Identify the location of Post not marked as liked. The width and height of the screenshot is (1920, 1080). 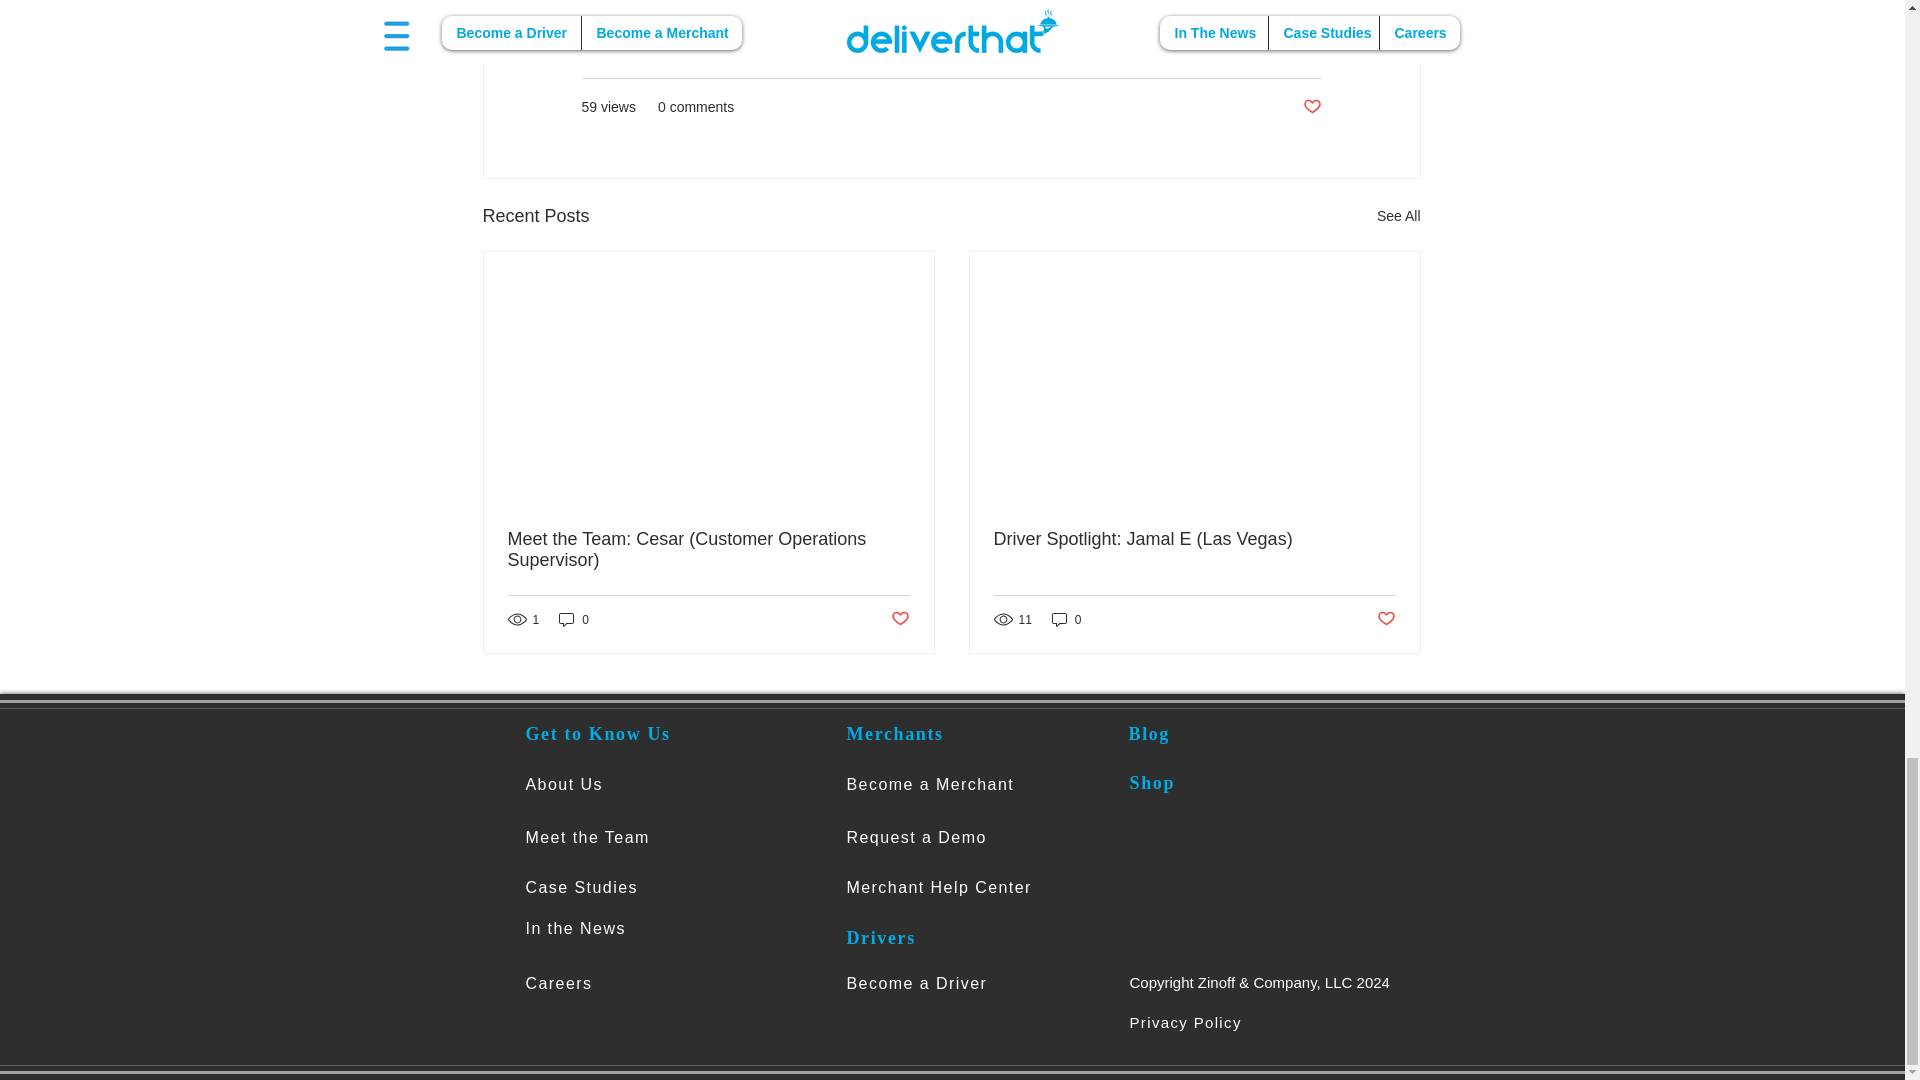
(899, 619).